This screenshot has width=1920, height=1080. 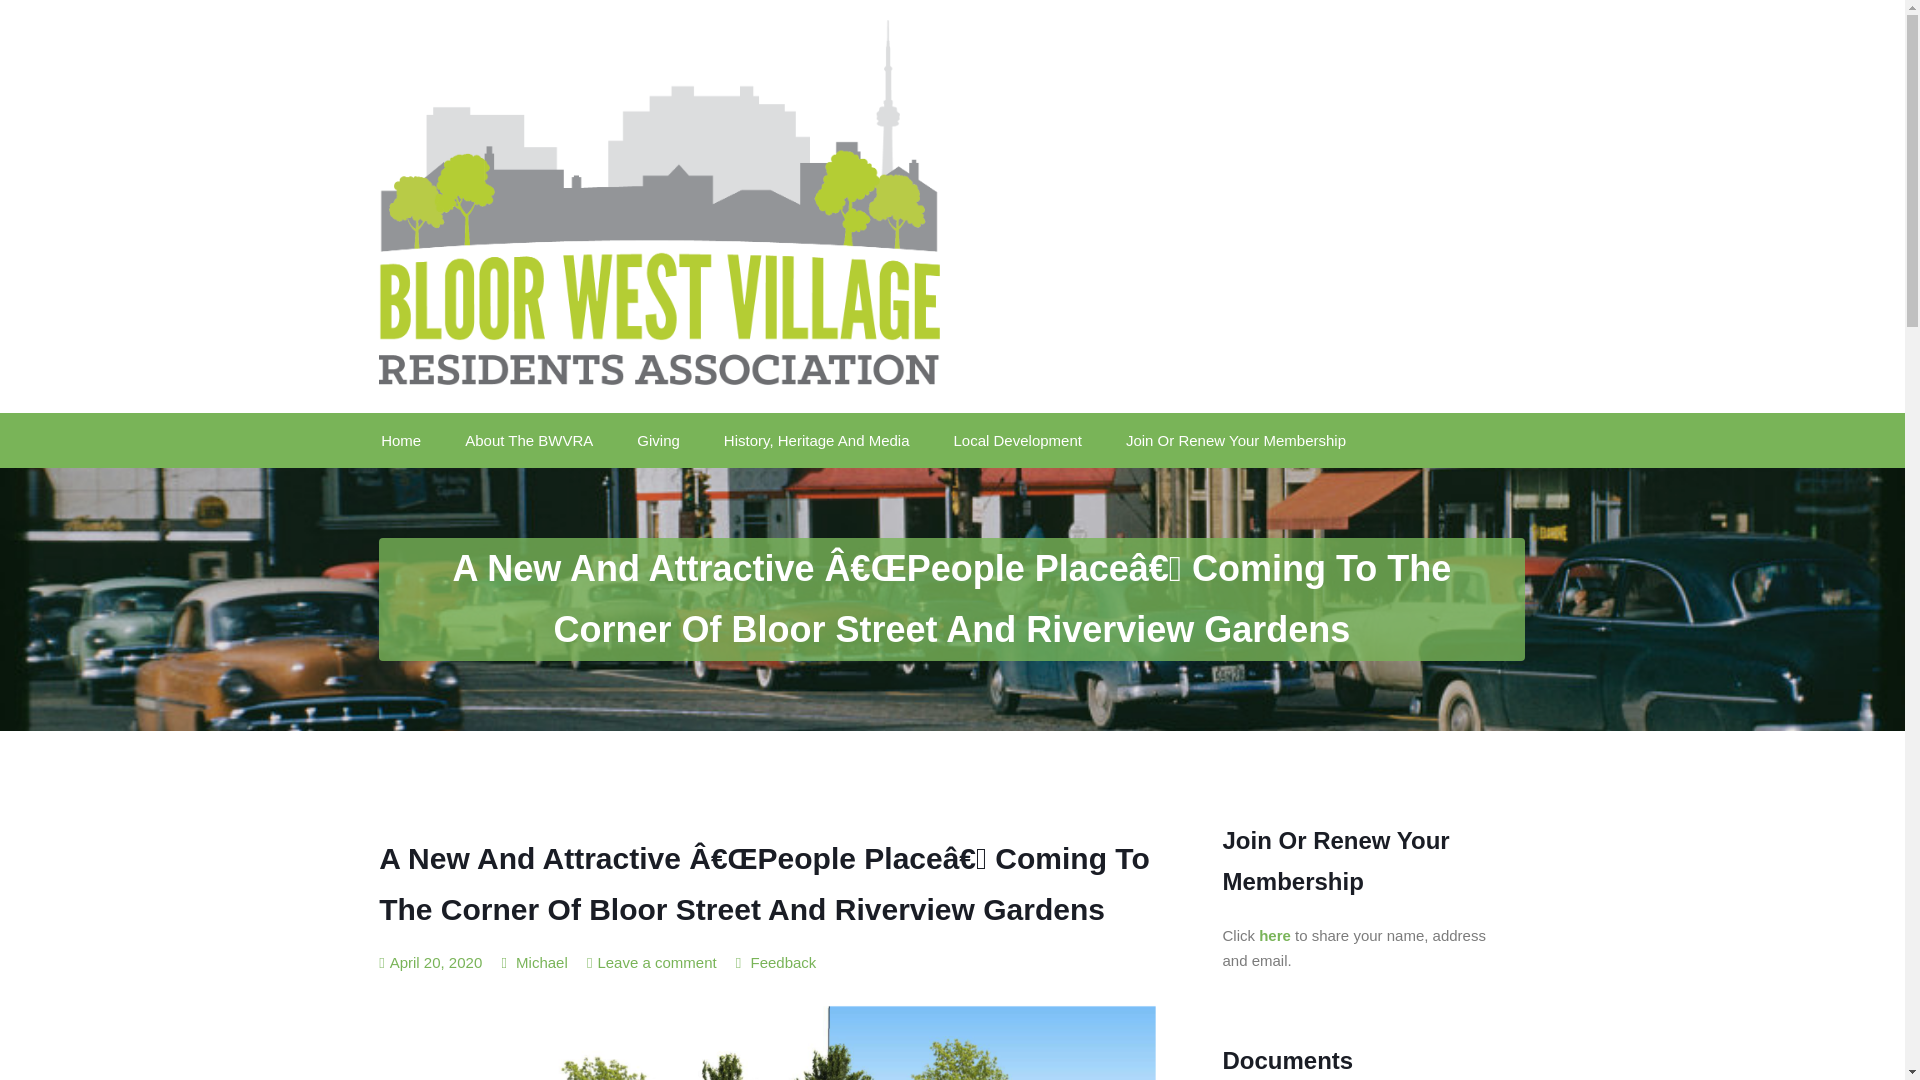 What do you see at coordinates (816, 440) in the screenshot?
I see `History, Heritage And Media` at bounding box center [816, 440].